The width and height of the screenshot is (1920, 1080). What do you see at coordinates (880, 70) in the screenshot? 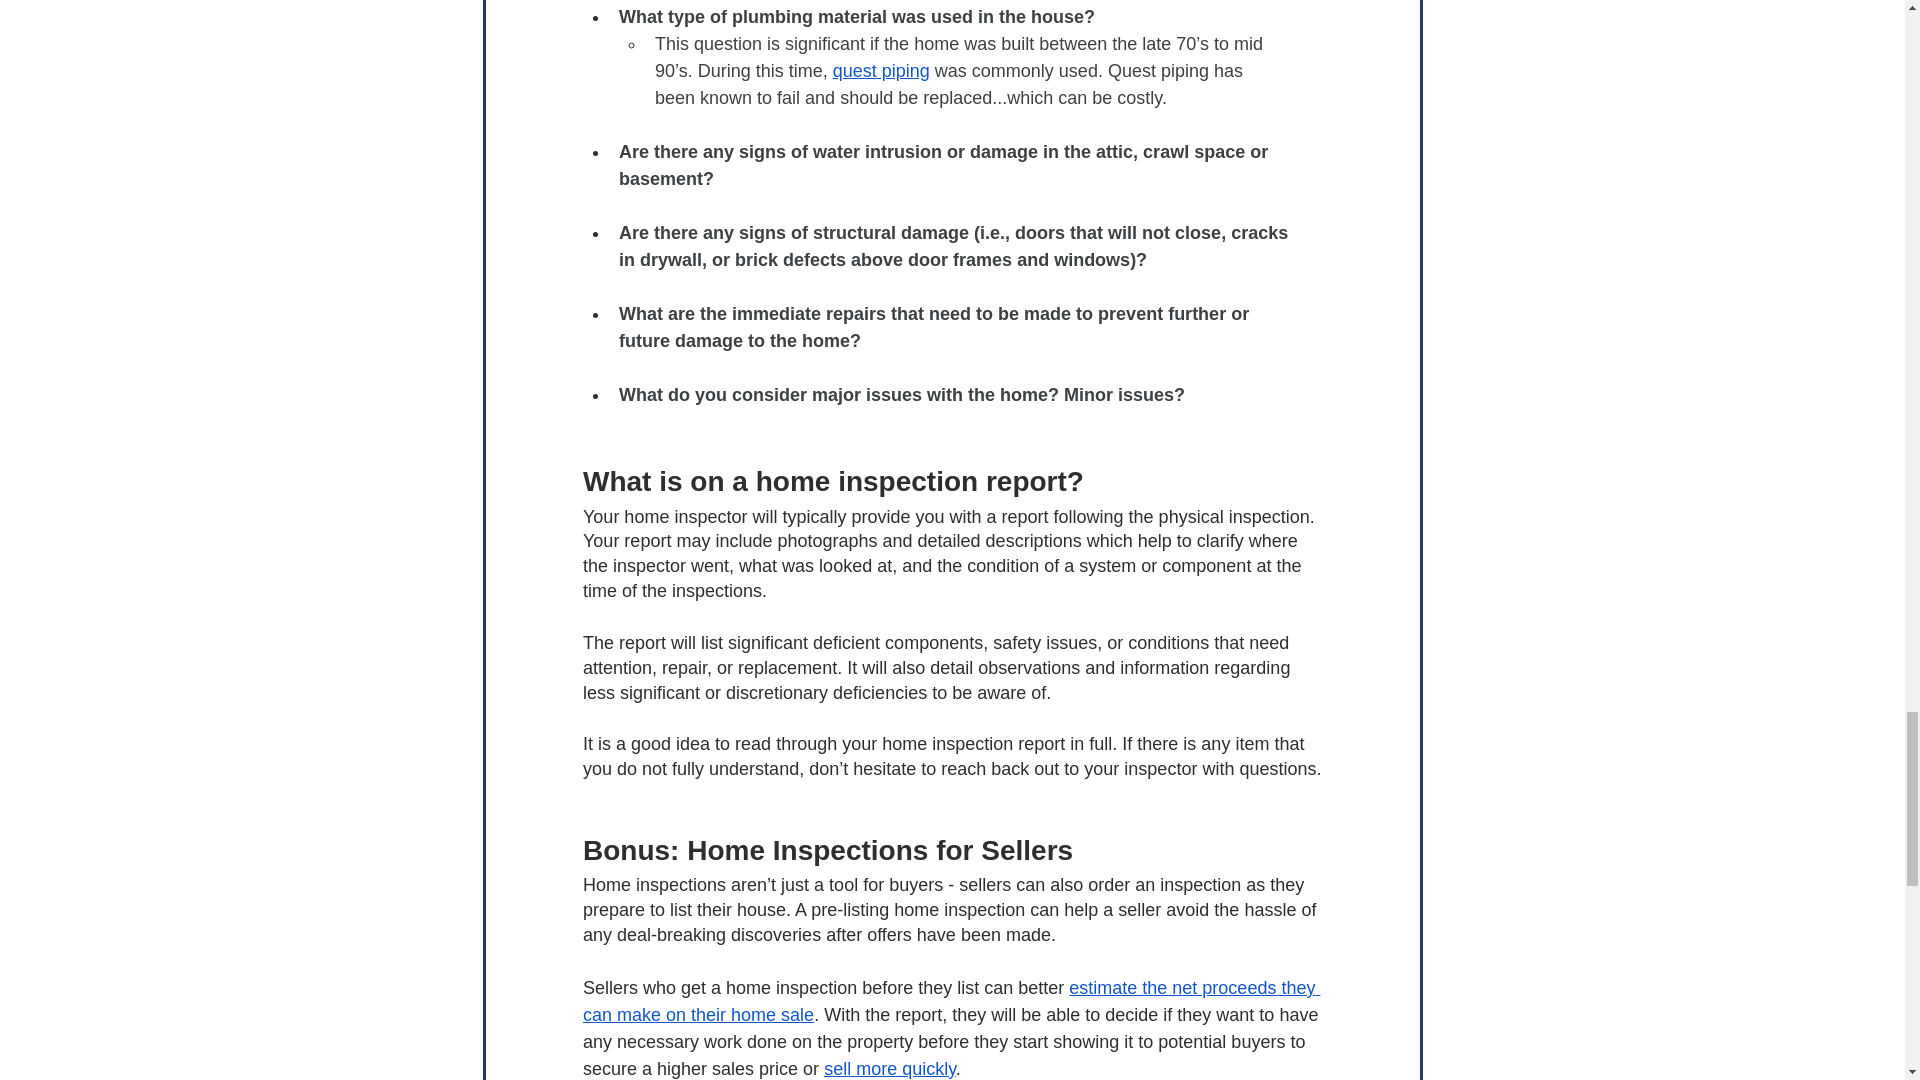
I see `quest piping` at bounding box center [880, 70].